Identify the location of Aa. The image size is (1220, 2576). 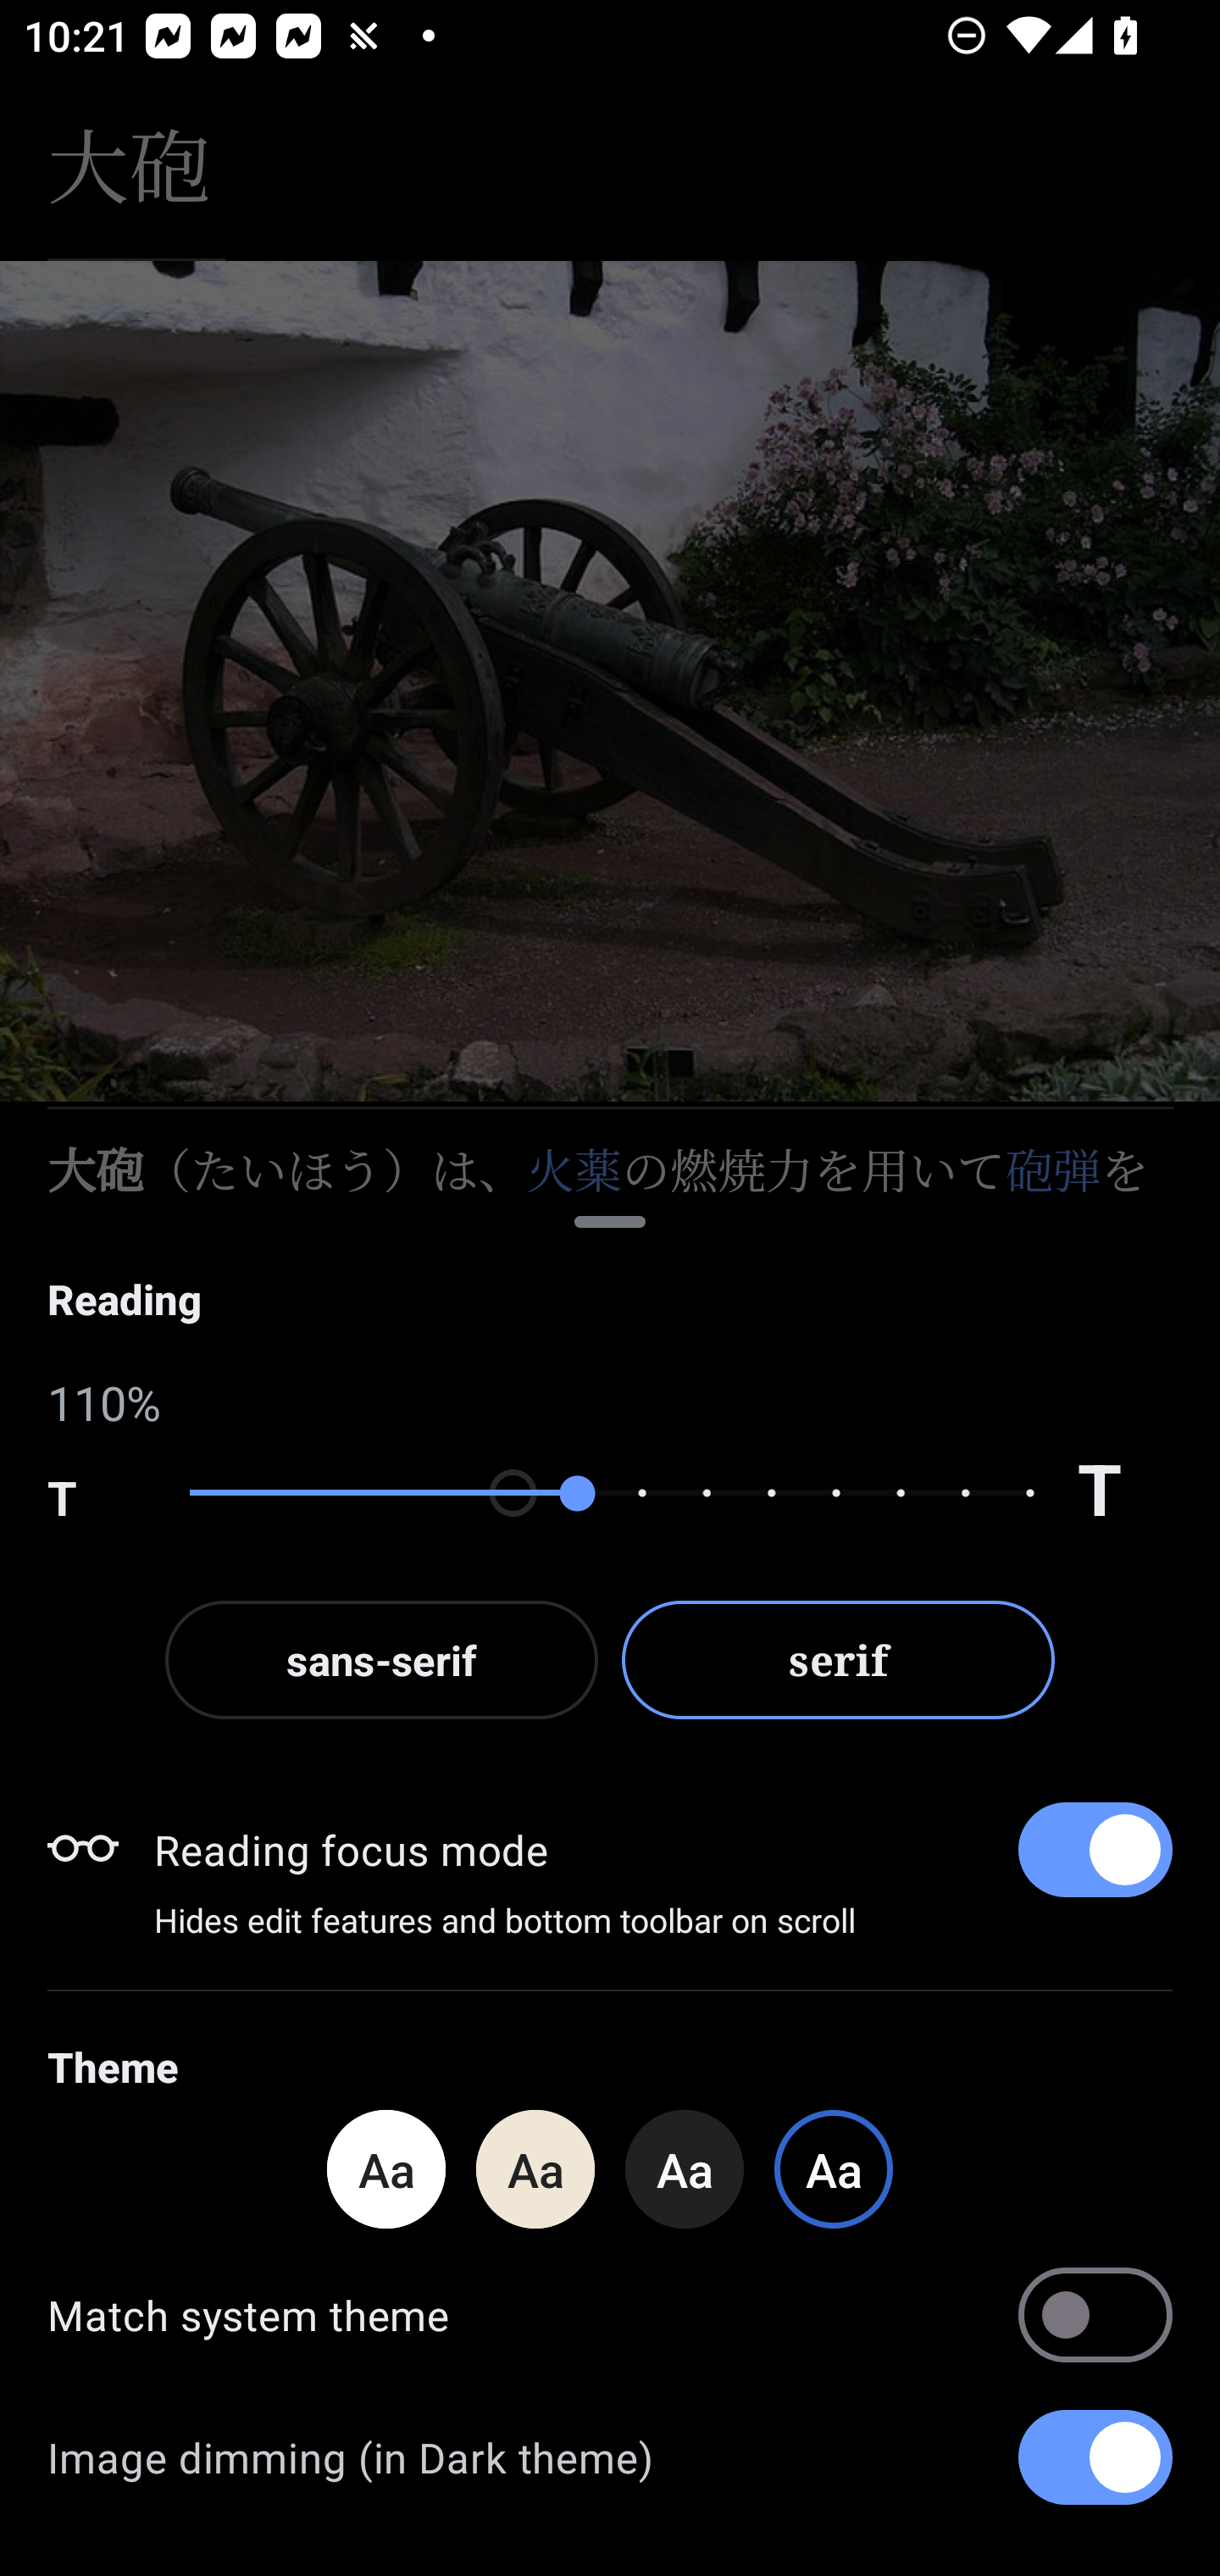
(535, 2168).